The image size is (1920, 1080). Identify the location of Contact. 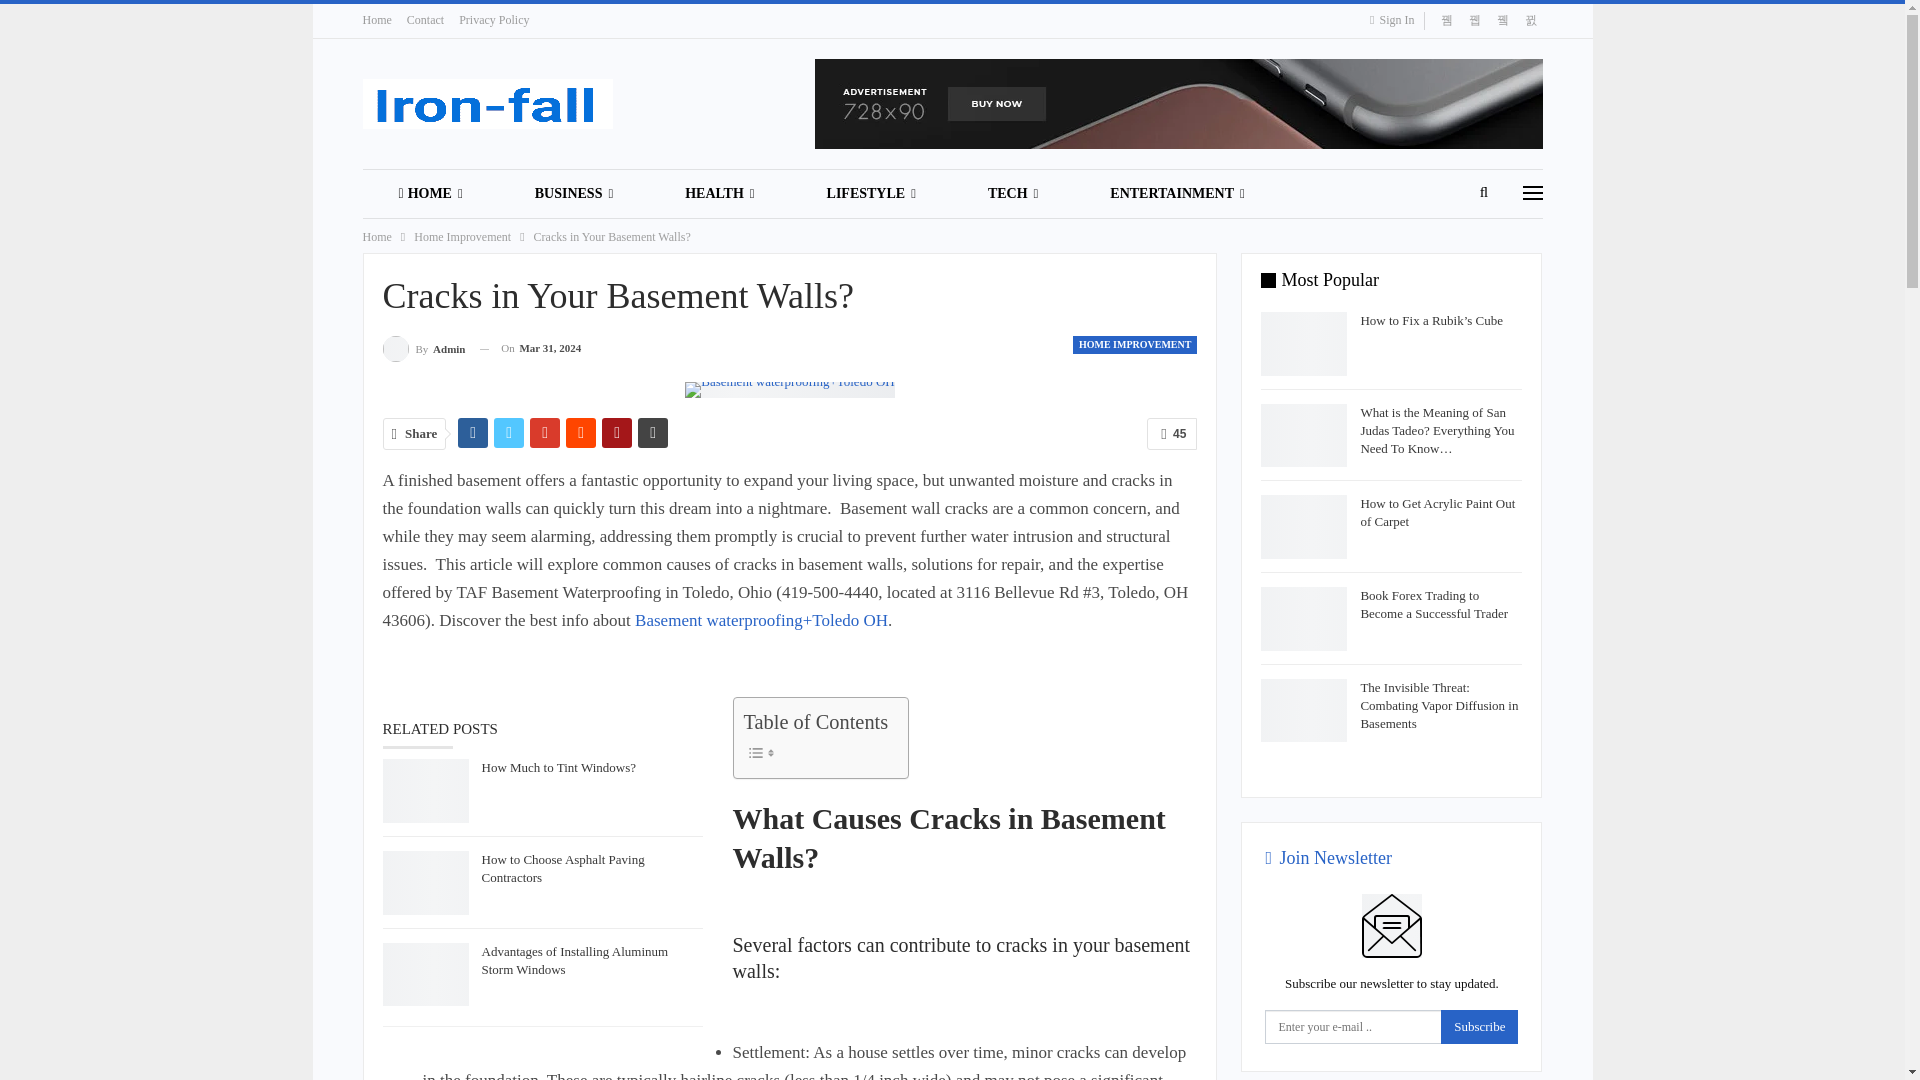
(425, 20).